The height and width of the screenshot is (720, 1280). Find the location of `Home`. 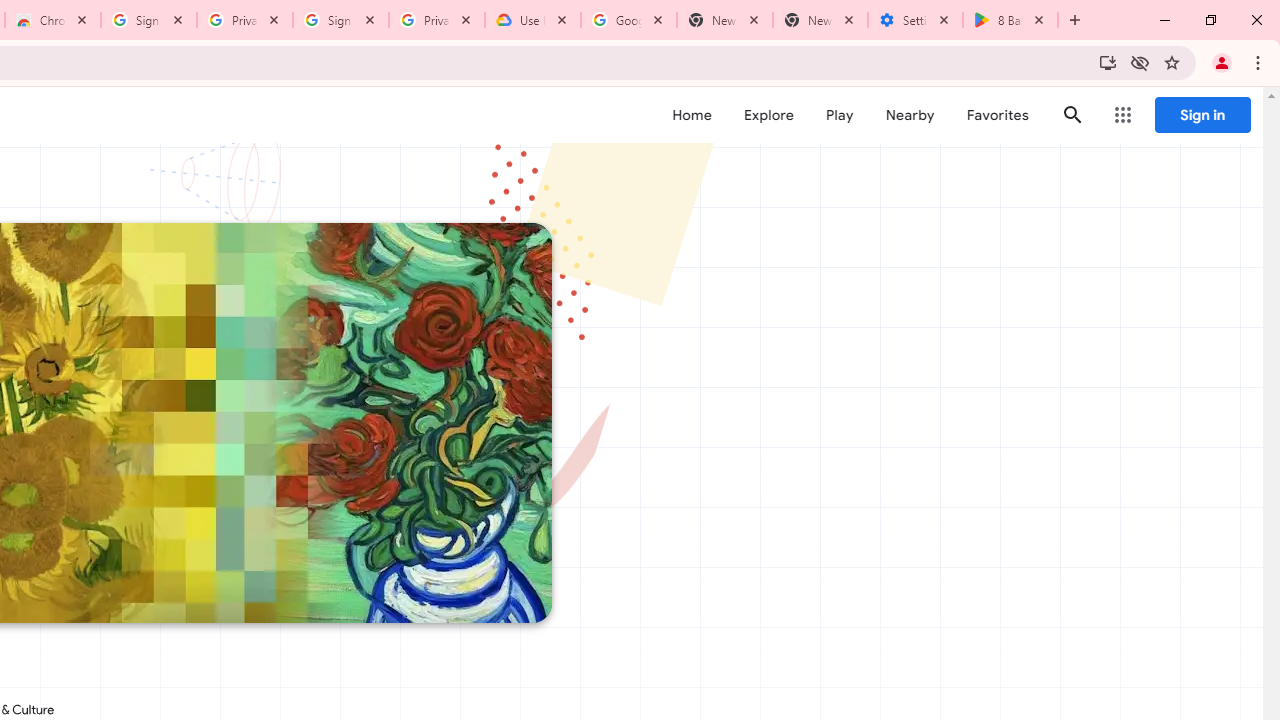

Home is located at coordinates (692, 115).